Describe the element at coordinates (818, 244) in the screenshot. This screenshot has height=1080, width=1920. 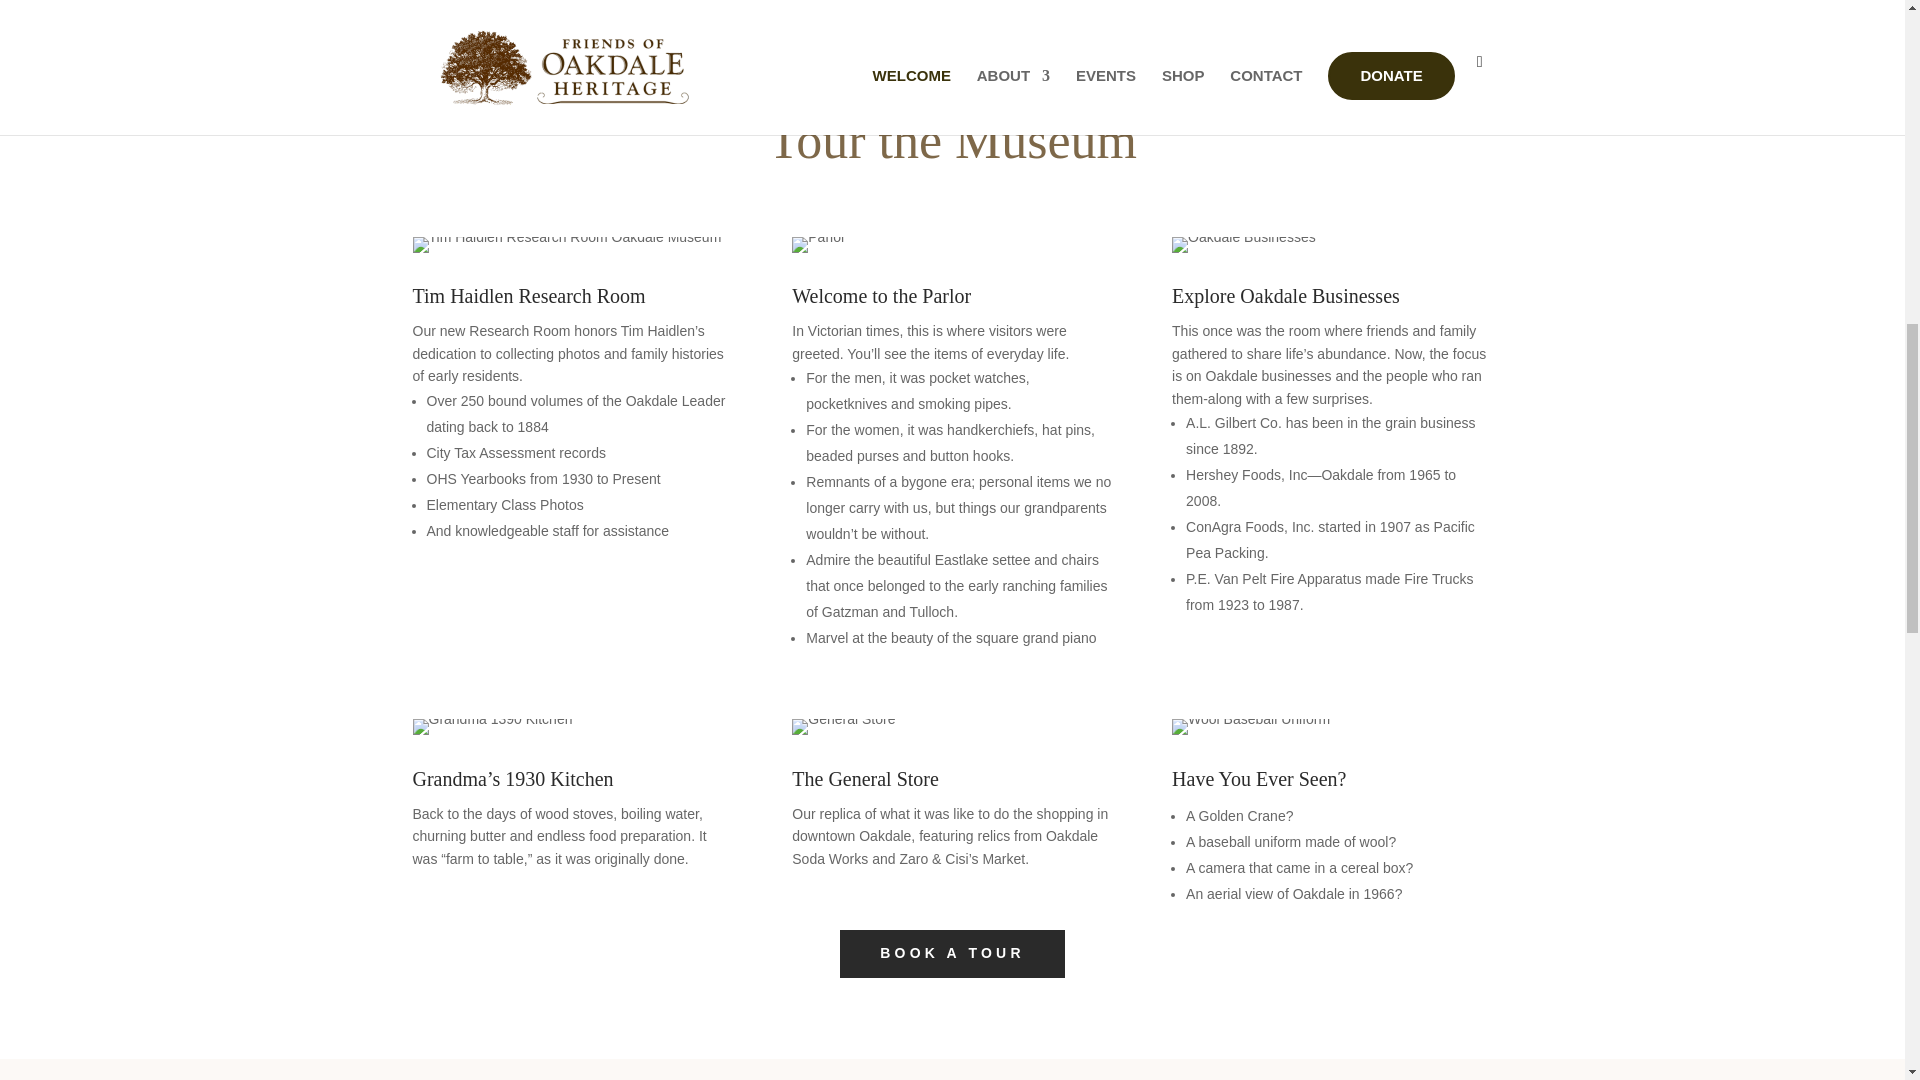
I see `Parlor` at that location.